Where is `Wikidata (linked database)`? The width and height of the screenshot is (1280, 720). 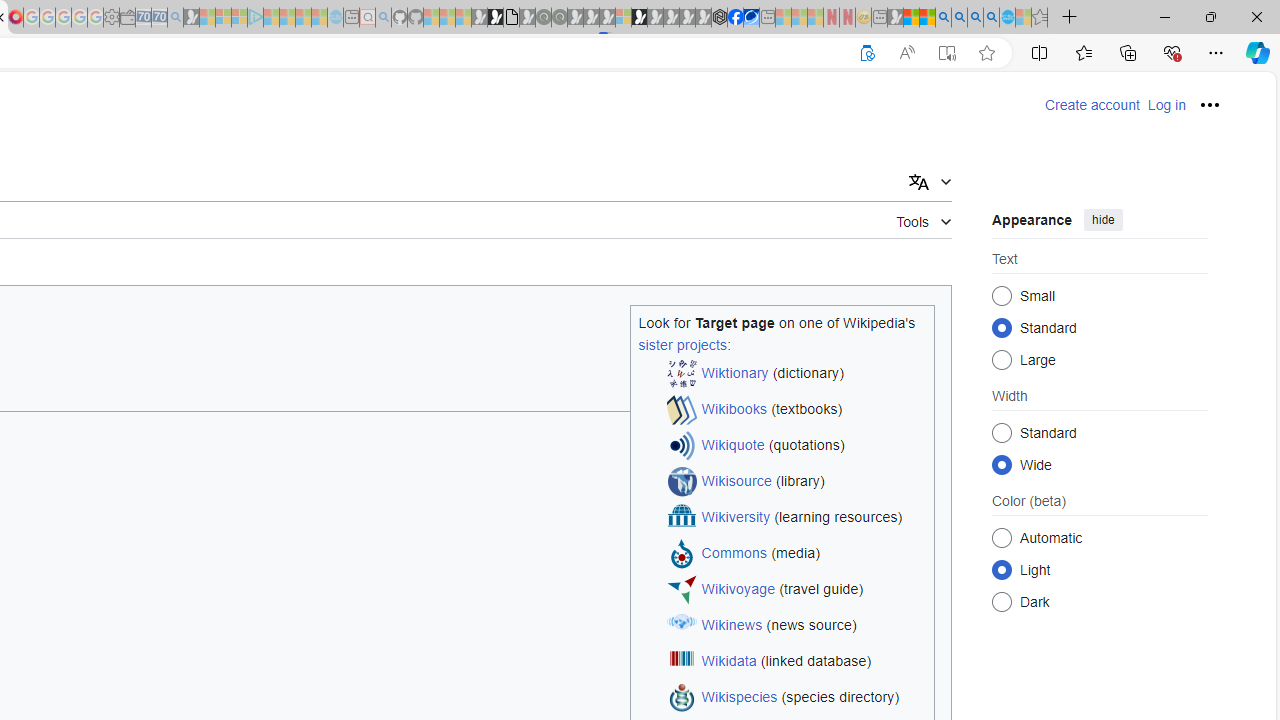
Wikidata (linked database) is located at coordinates (796, 662).